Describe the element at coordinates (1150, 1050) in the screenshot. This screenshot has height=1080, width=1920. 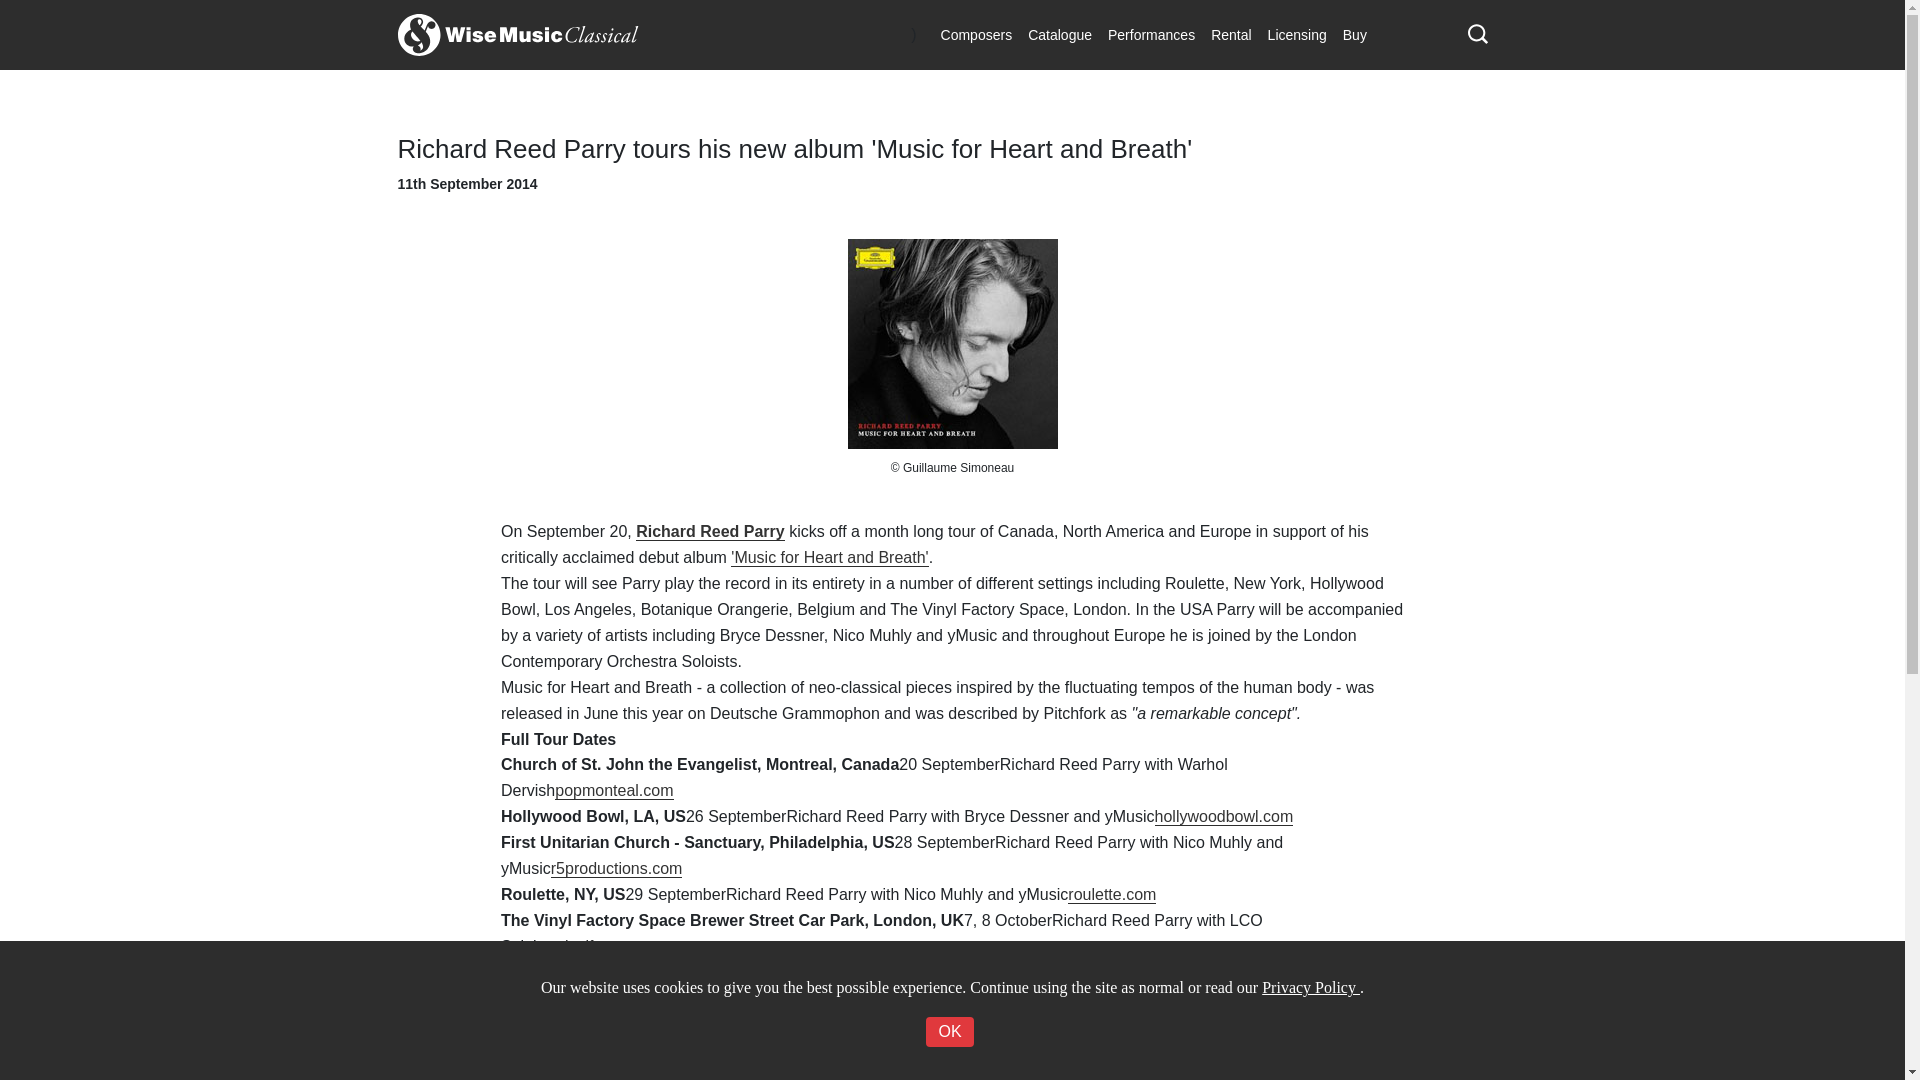
I see `lelieuunique.com` at that location.